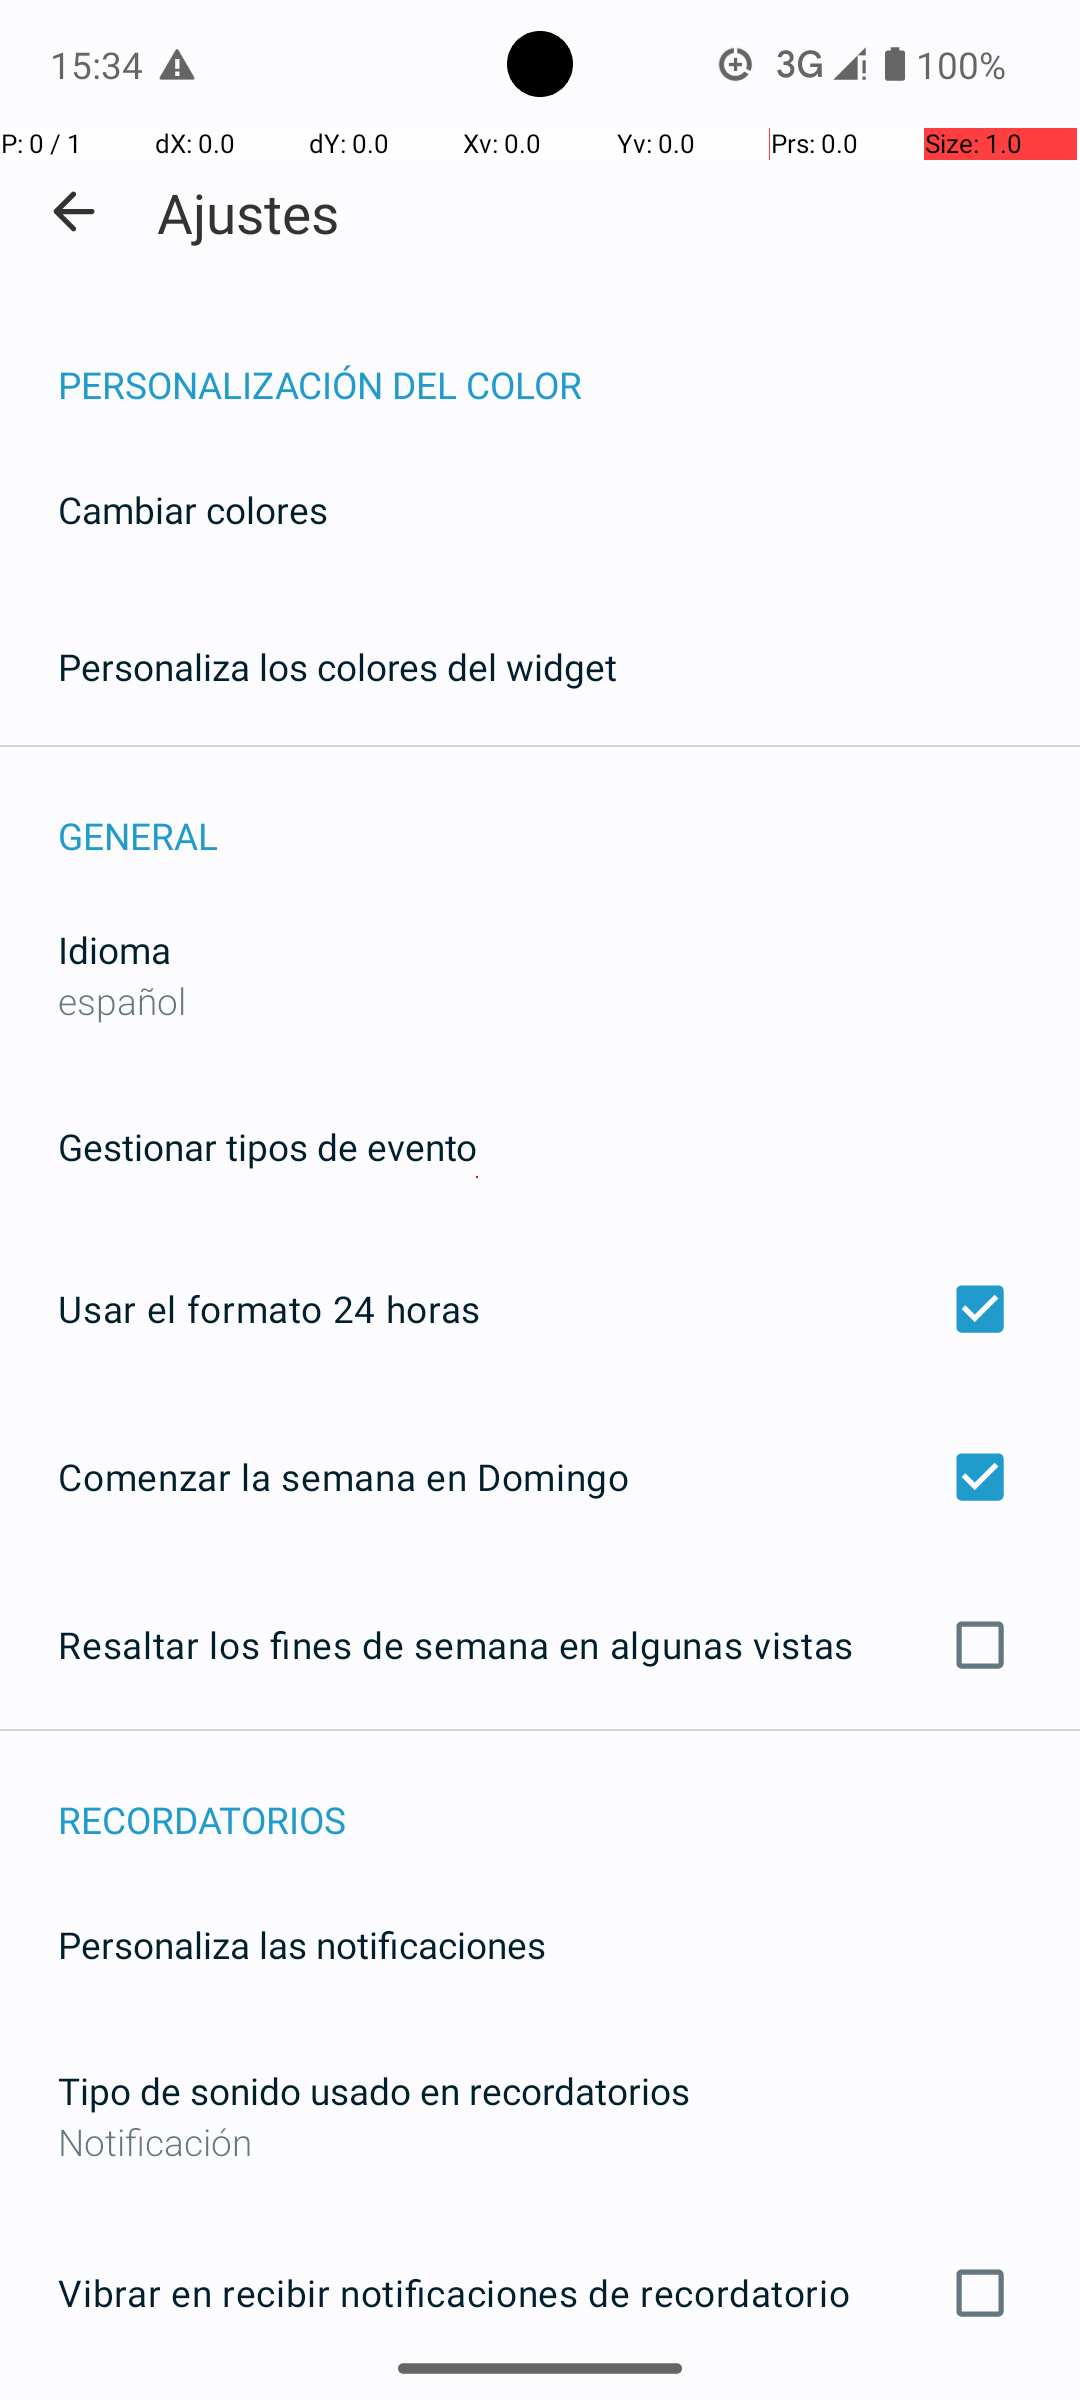 The image size is (1080, 2400). What do you see at coordinates (540, 2142) in the screenshot?
I see `Notificación` at bounding box center [540, 2142].